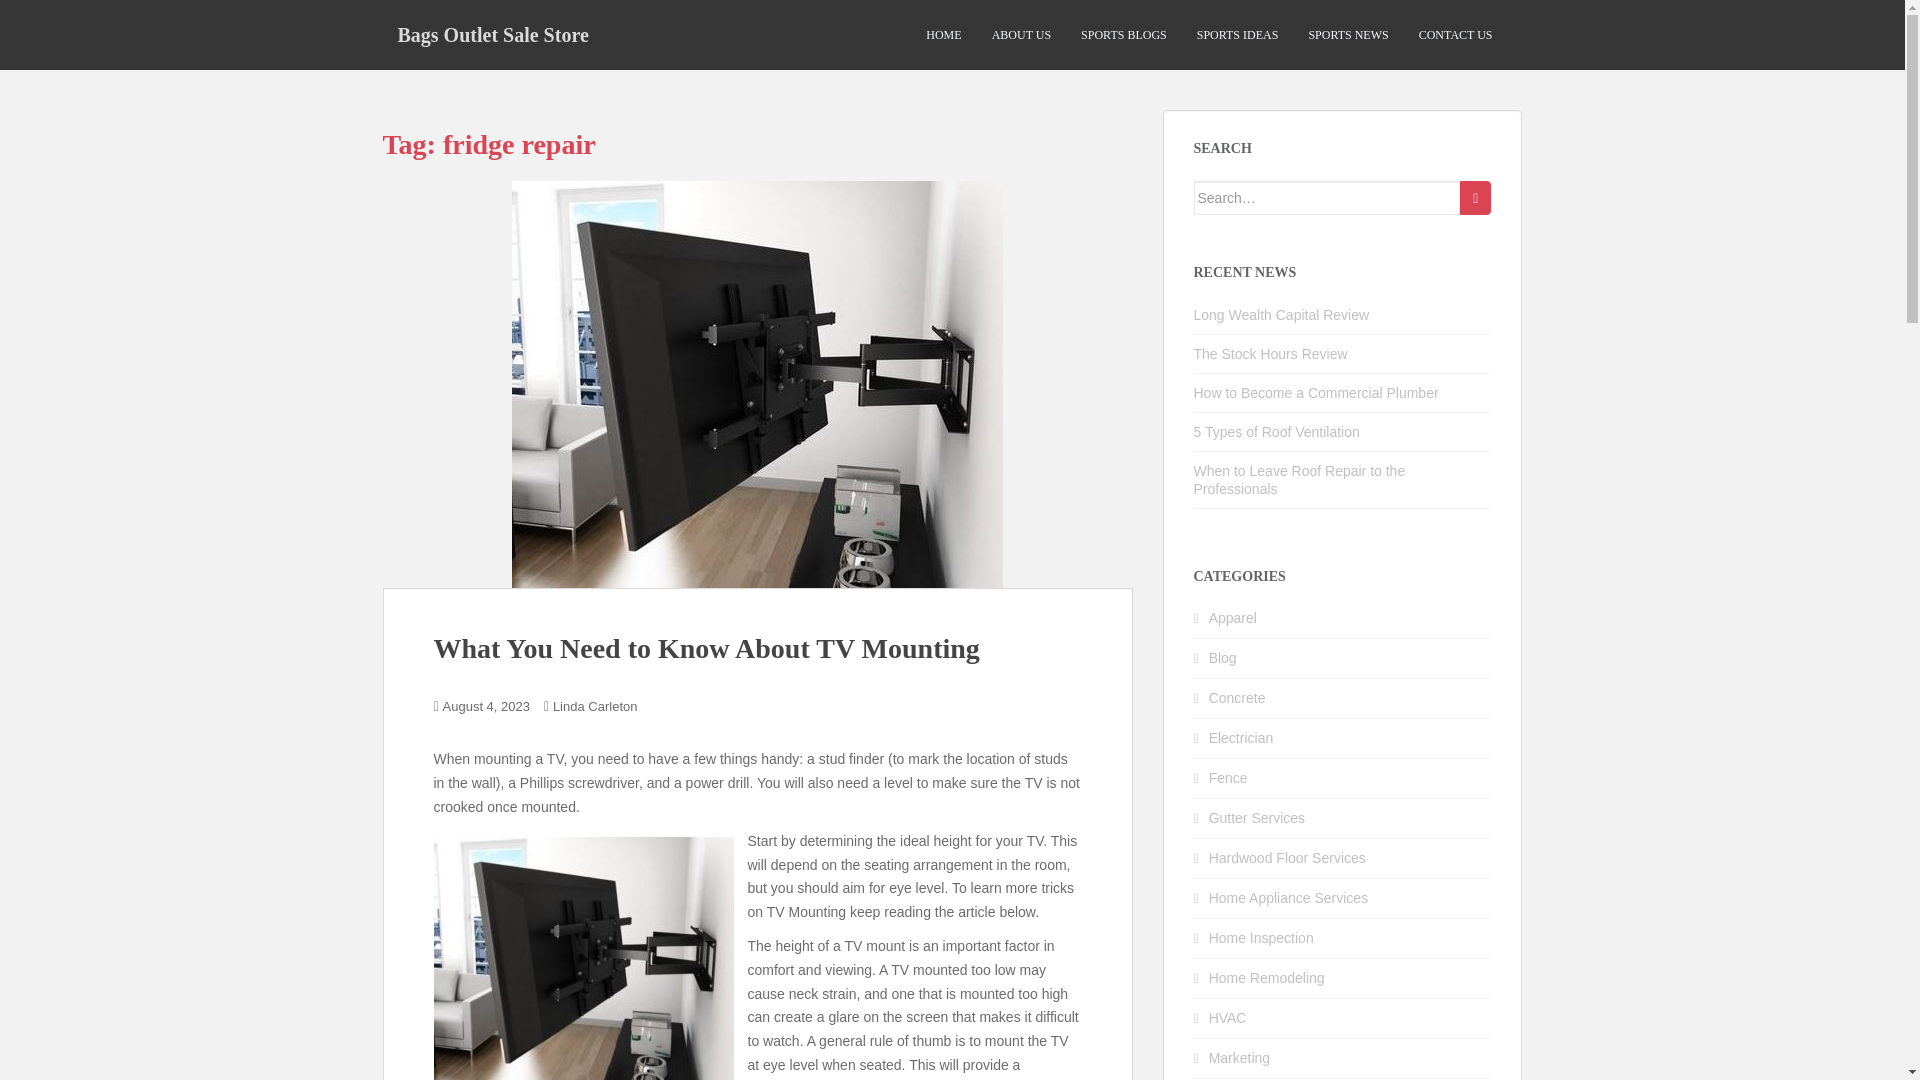 The height and width of the screenshot is (1080, 1920). I want to click on Gutter Services, so click(1257, 818).